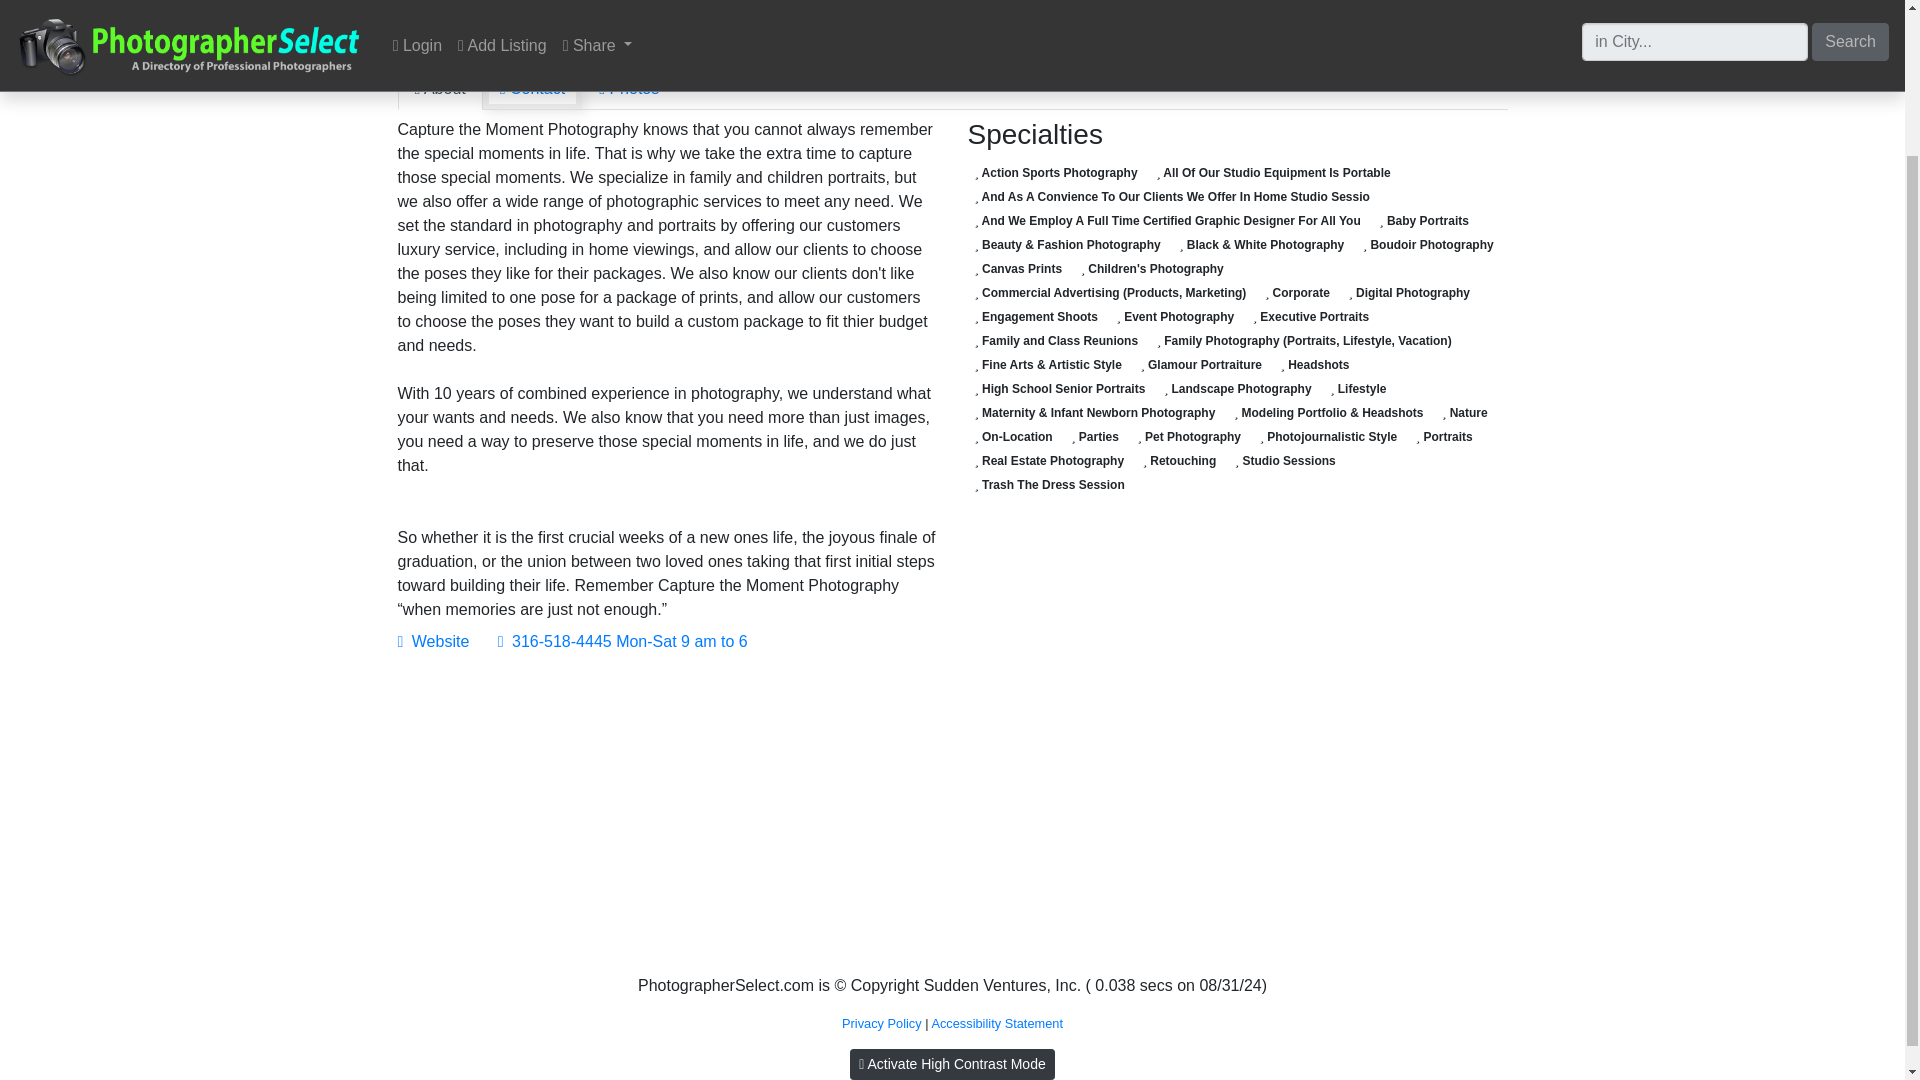  What do you see at coordinates (532, 89) in the screenshot?
I see `Contact` at bounding box center [532, 89].